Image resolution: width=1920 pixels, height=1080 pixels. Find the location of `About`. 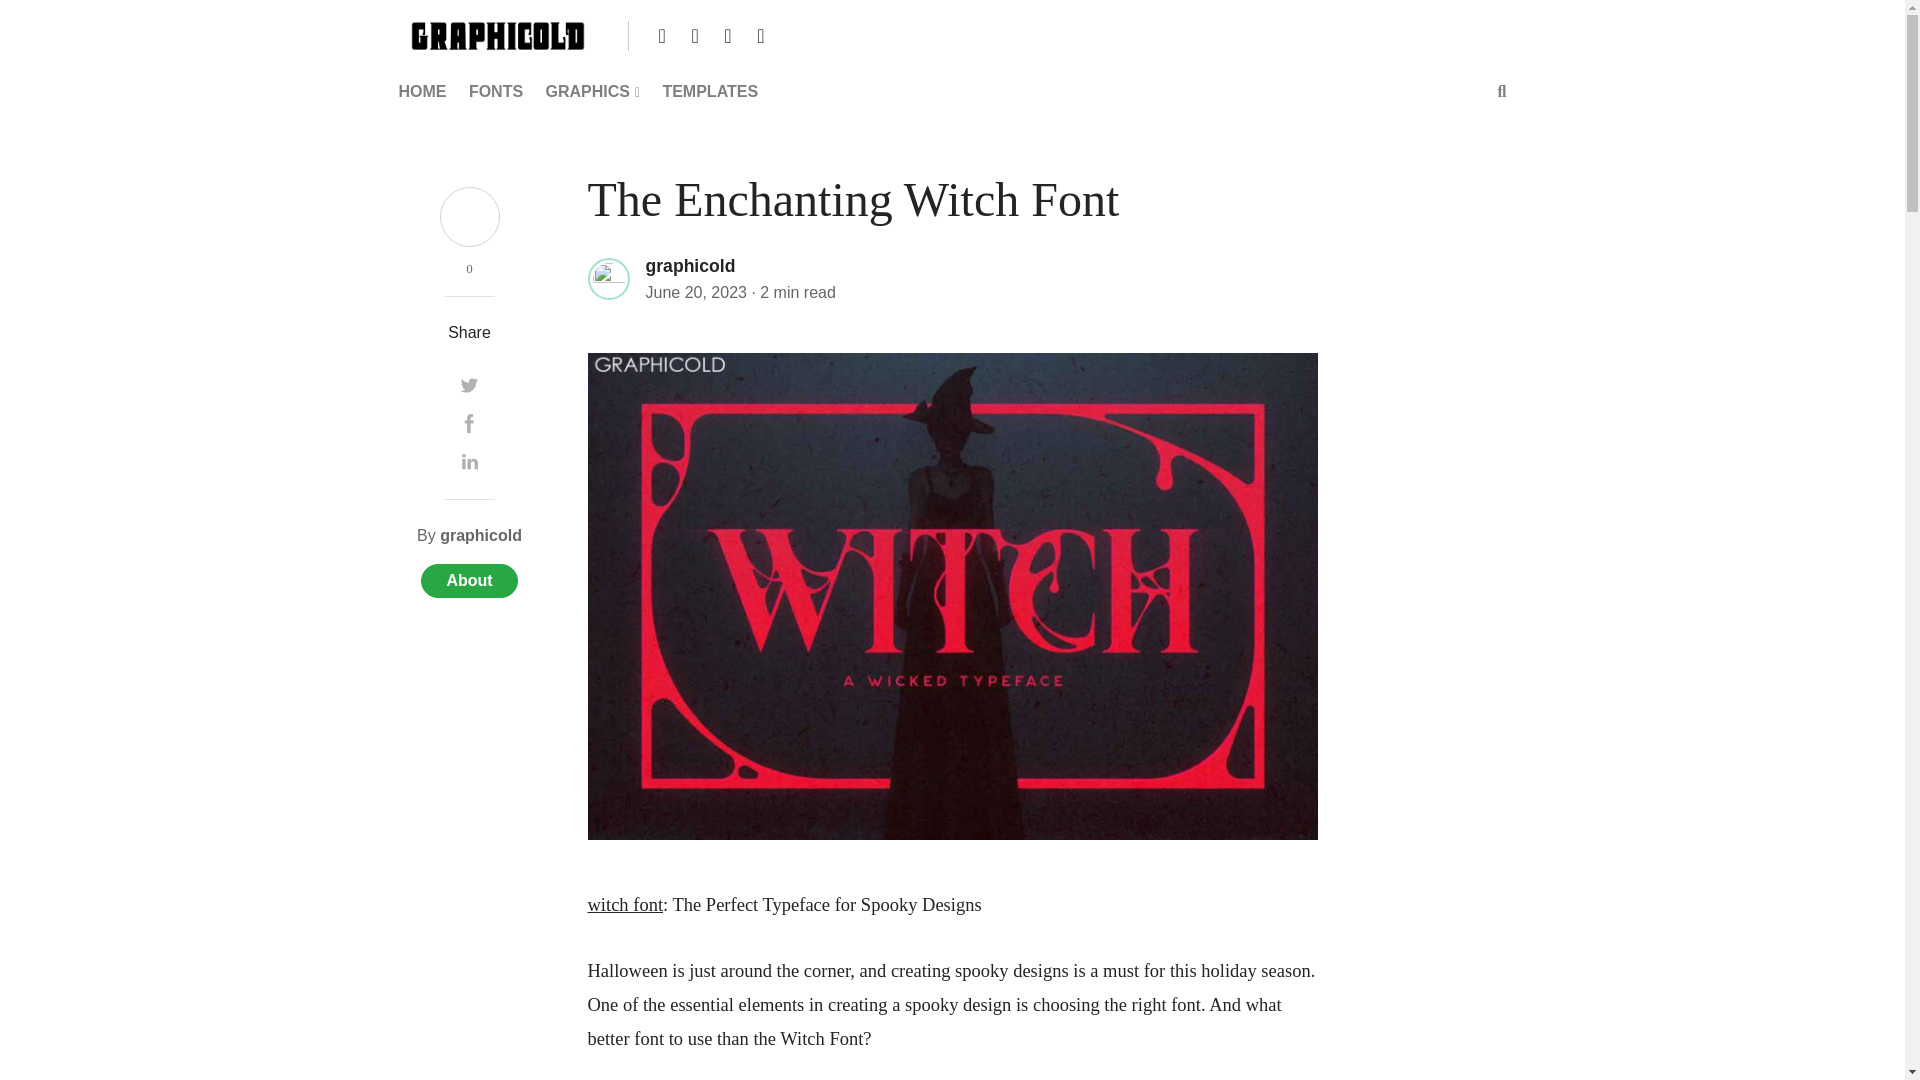

About is located at coordinates (468, 580).